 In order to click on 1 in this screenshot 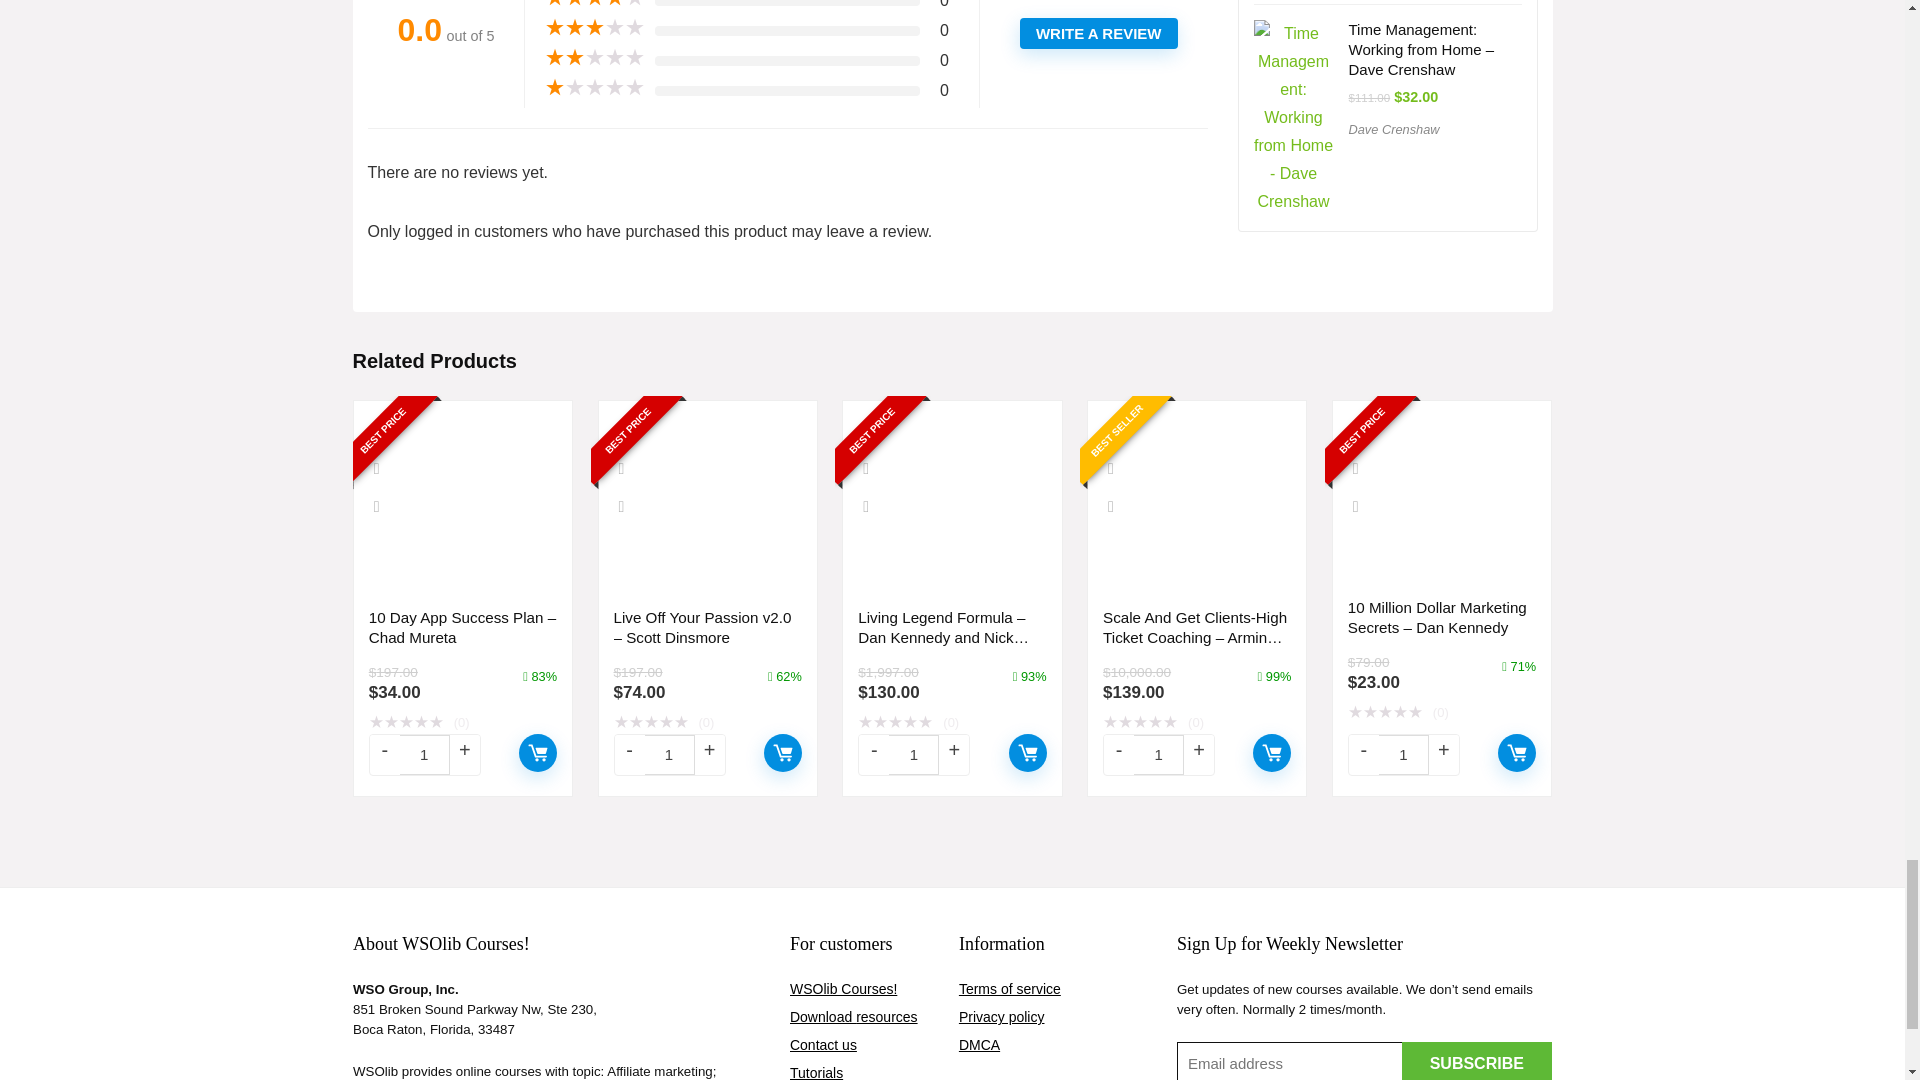, I will do `click(1403, 755)`.